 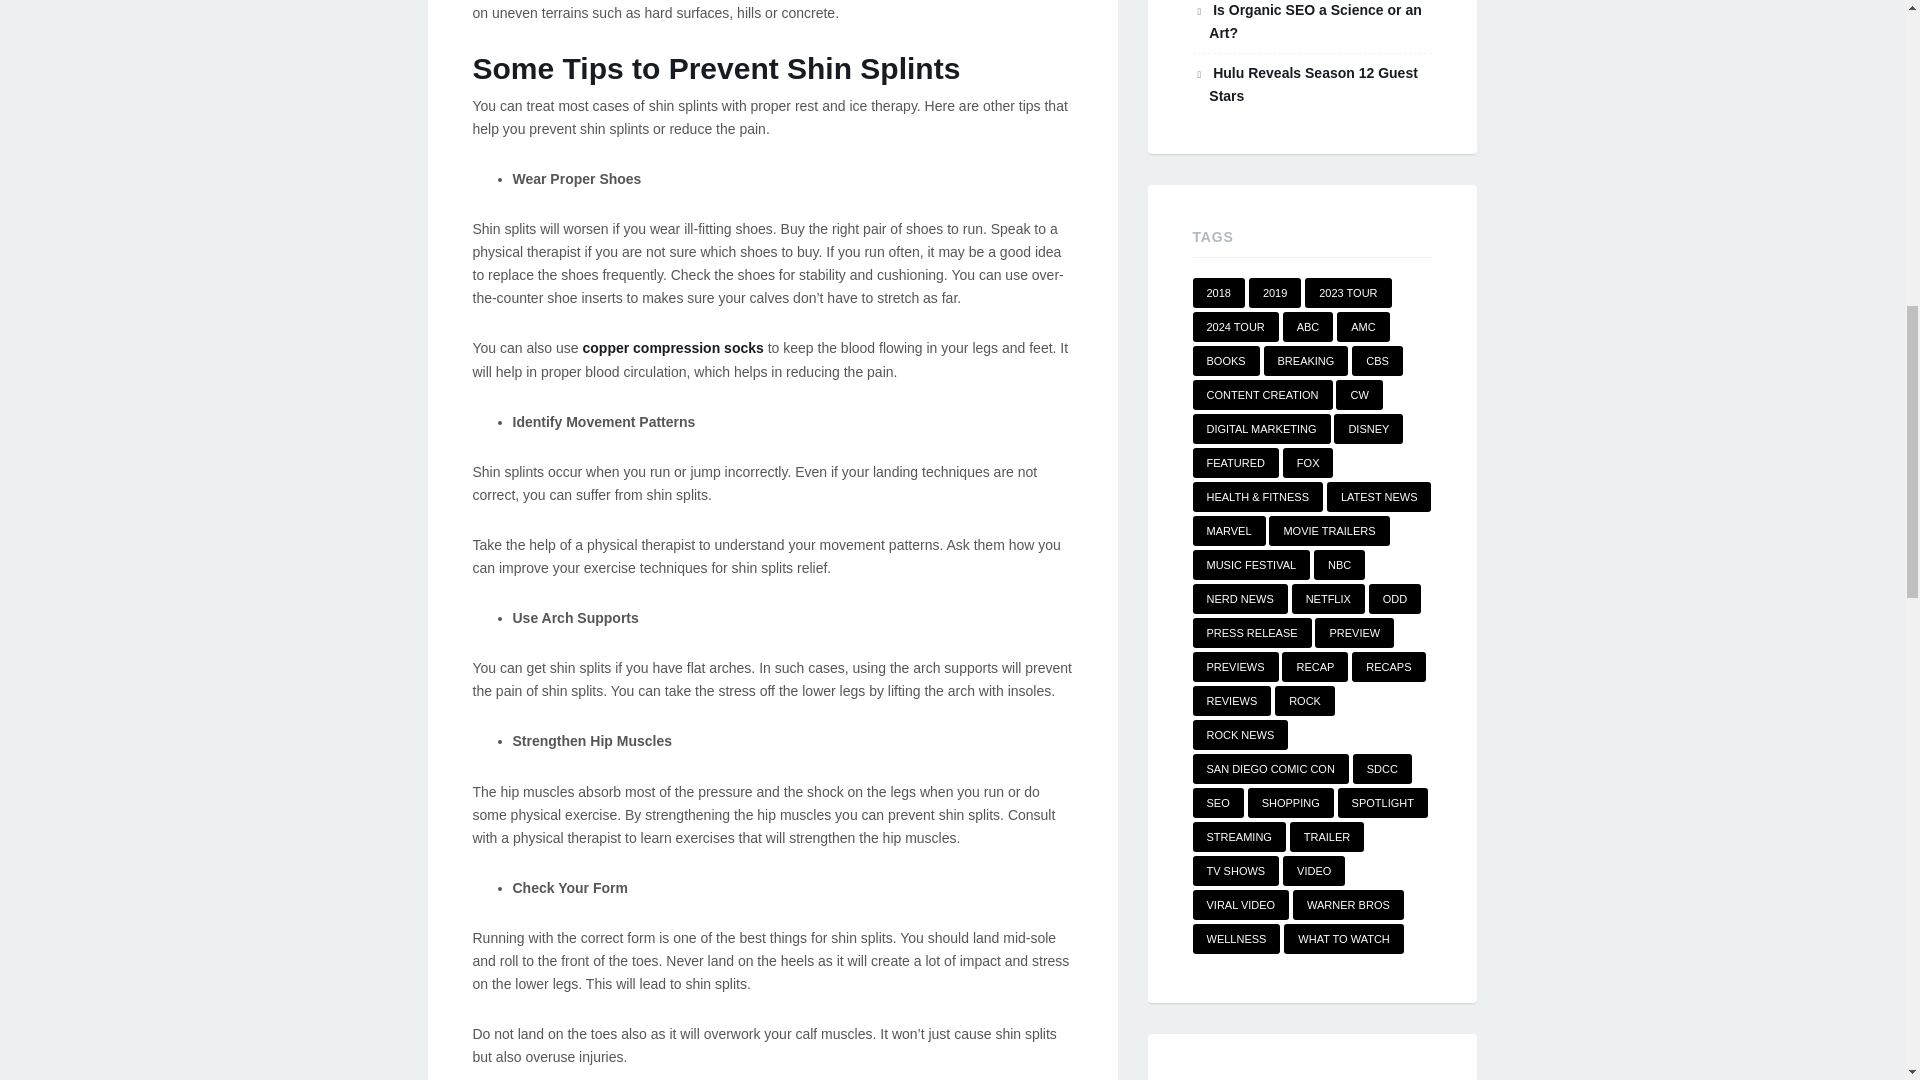 What do you see at coordinates (1308, 327) in the screenshot?
I see `ABC` at bounding box center [1308, 327].